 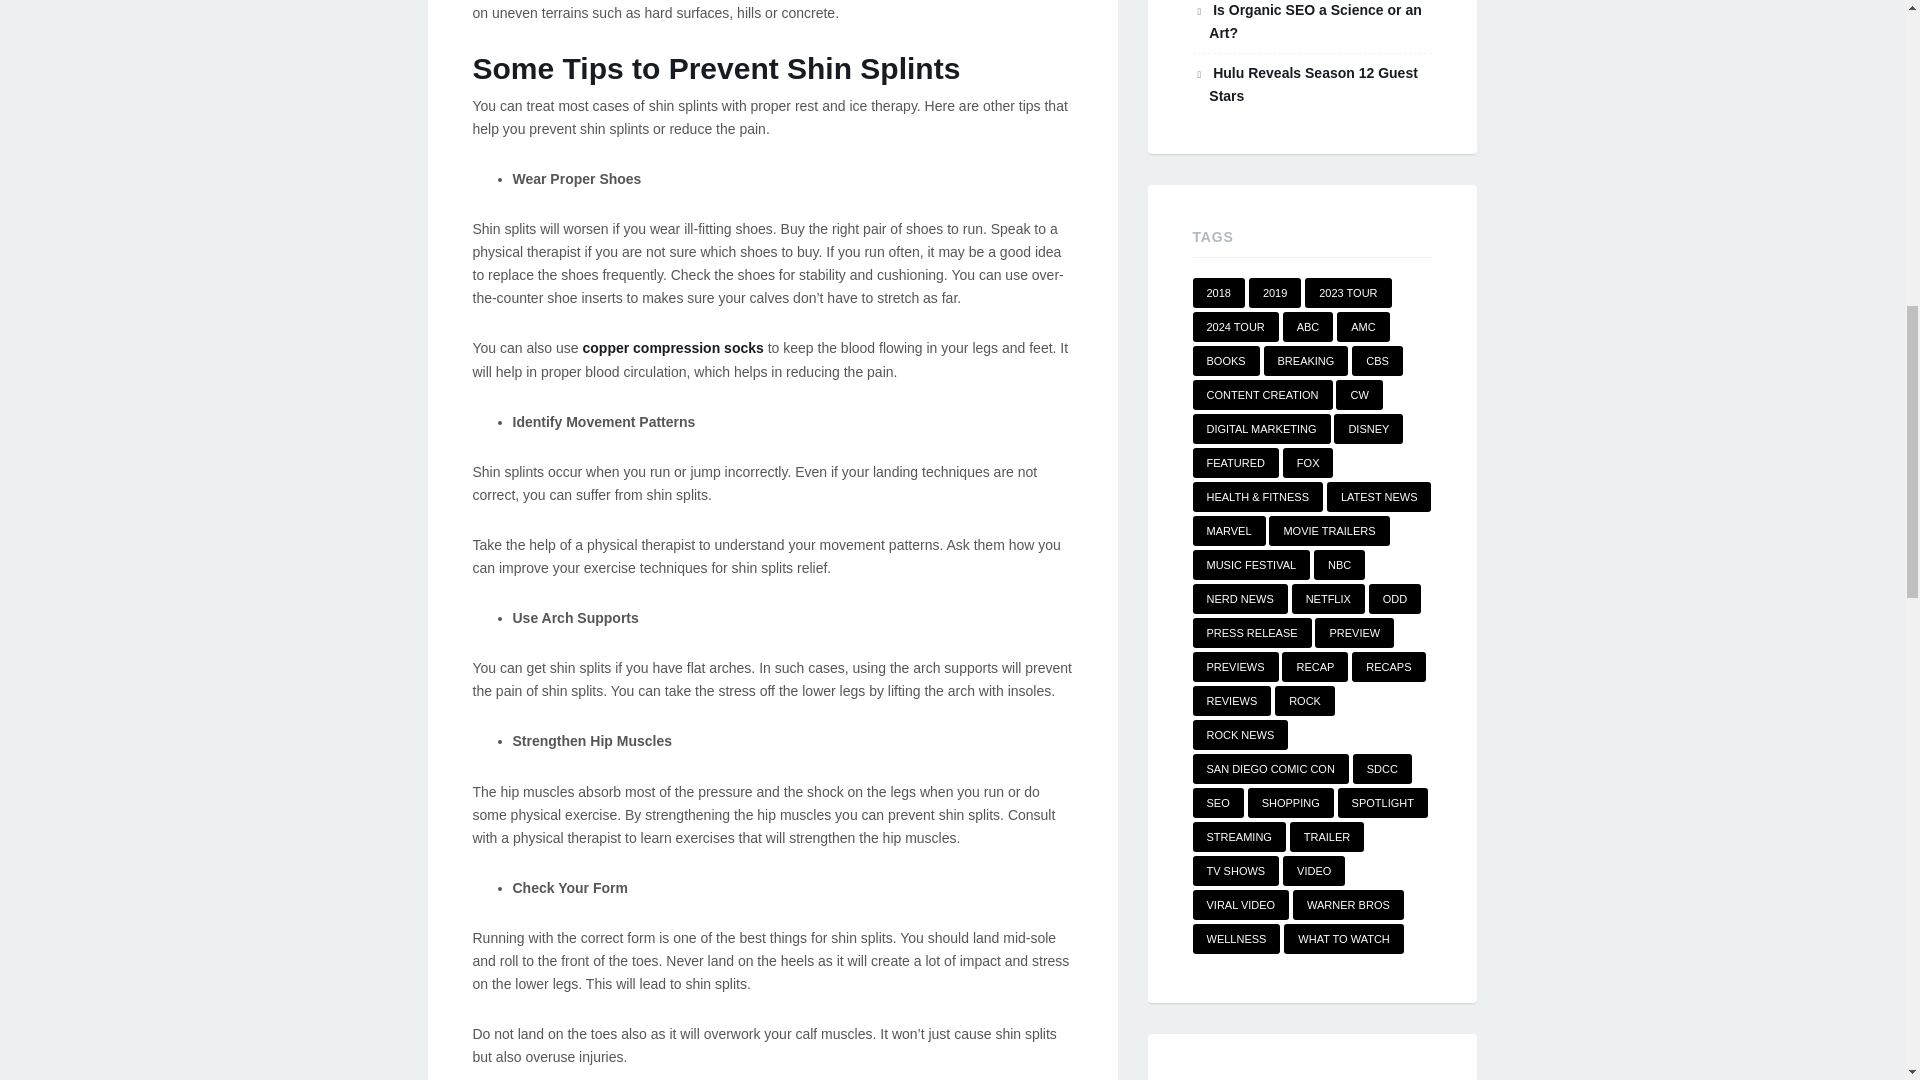 What do you see at coordinates (1308, 327) in the screenshot?
I see `ABC` at bounding box center [1308, 327].